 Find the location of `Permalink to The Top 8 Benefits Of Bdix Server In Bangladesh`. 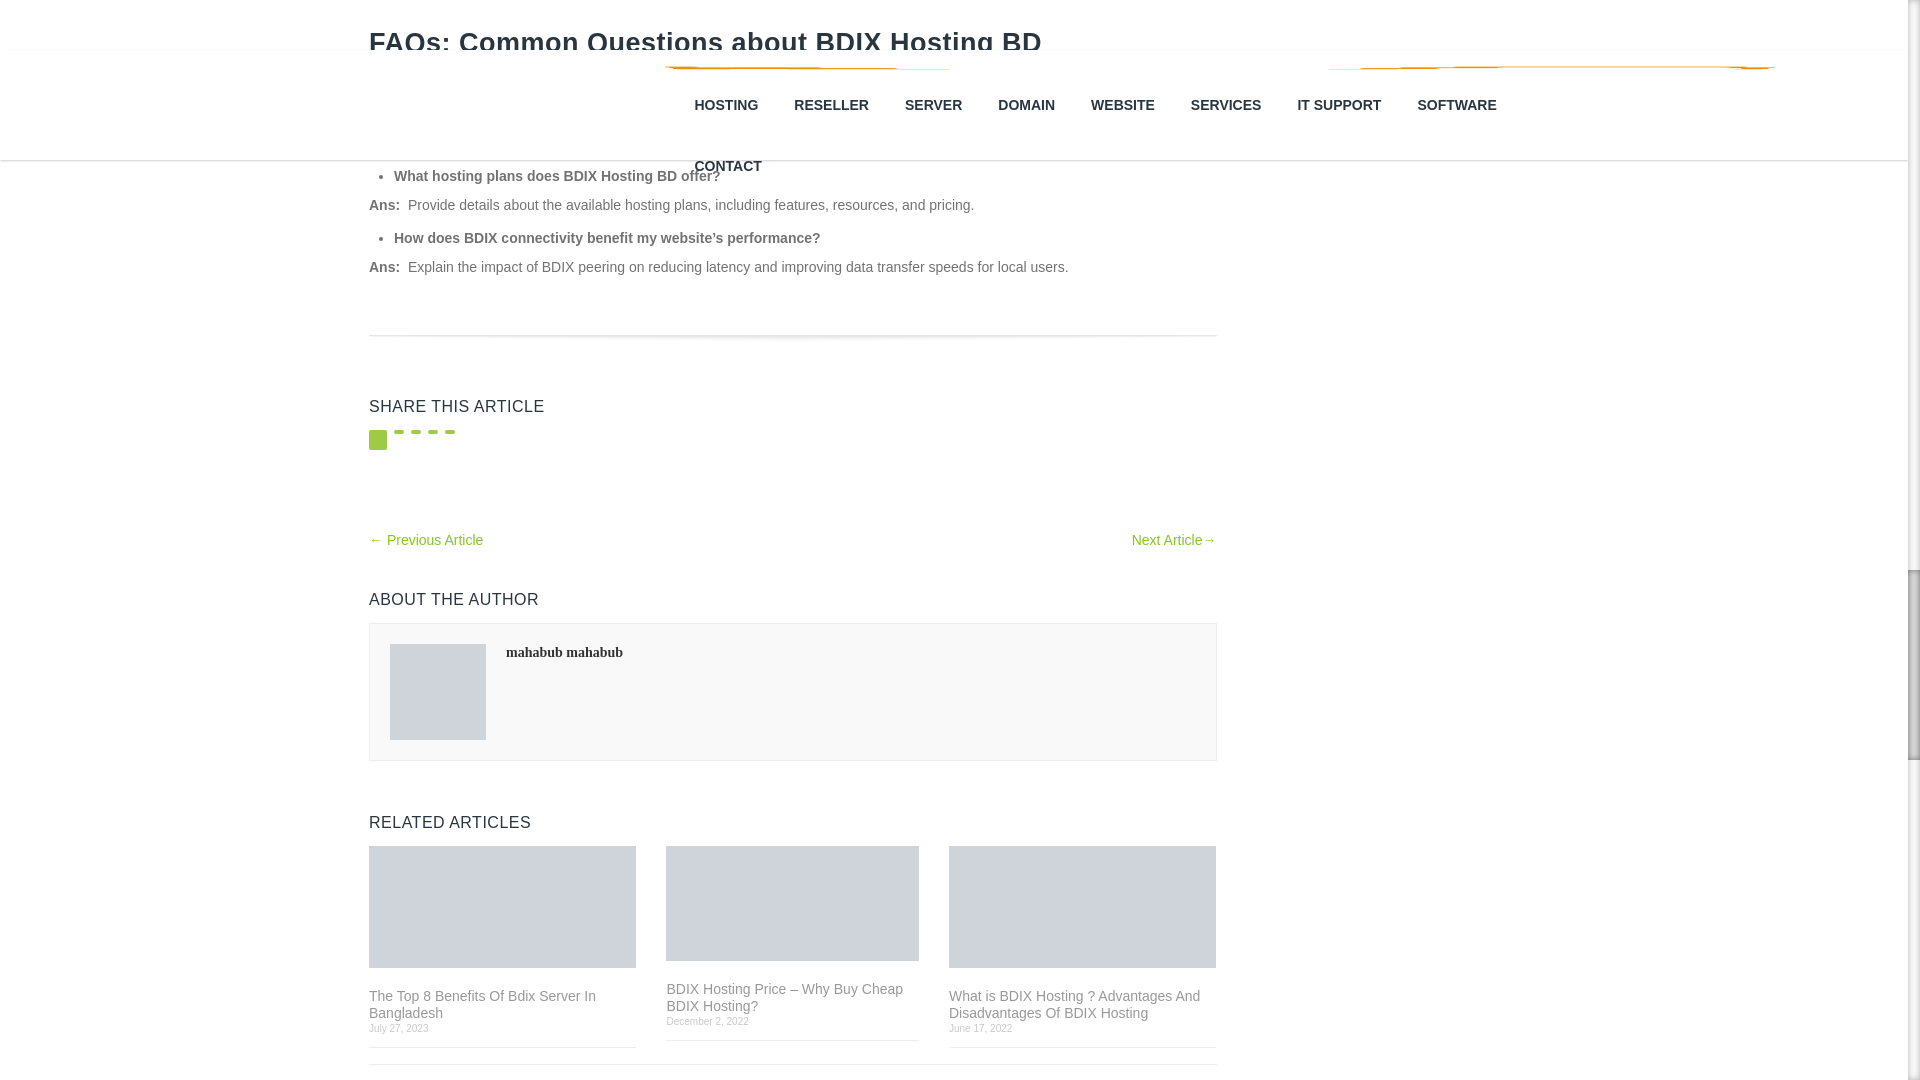

Permalink to The Top 8 Benefits Of Bdix Server In Bangladesh is located at coordinates (502, 1004).